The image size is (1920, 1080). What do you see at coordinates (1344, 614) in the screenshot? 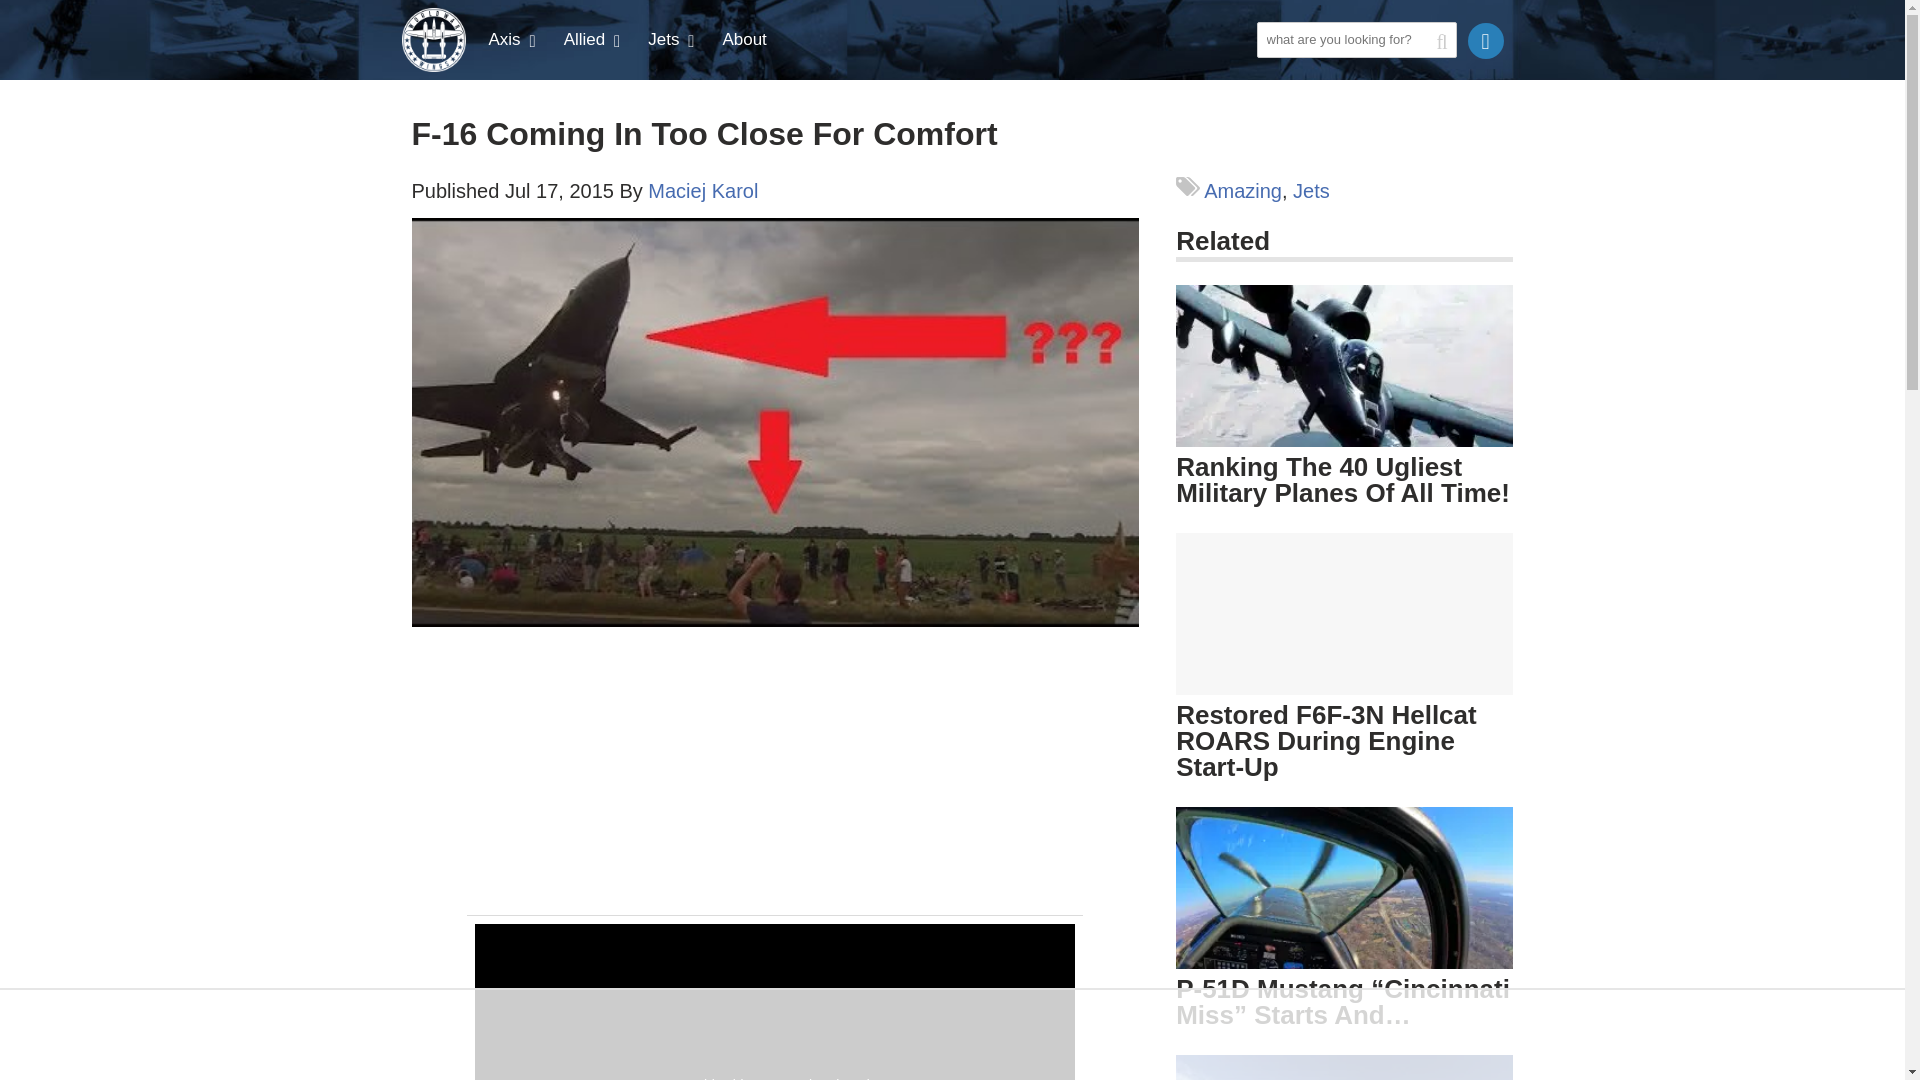
I see `Restored F6F-3N Hellcat ROARS During Engine Start-Up` at bounding box center [1344, 614].